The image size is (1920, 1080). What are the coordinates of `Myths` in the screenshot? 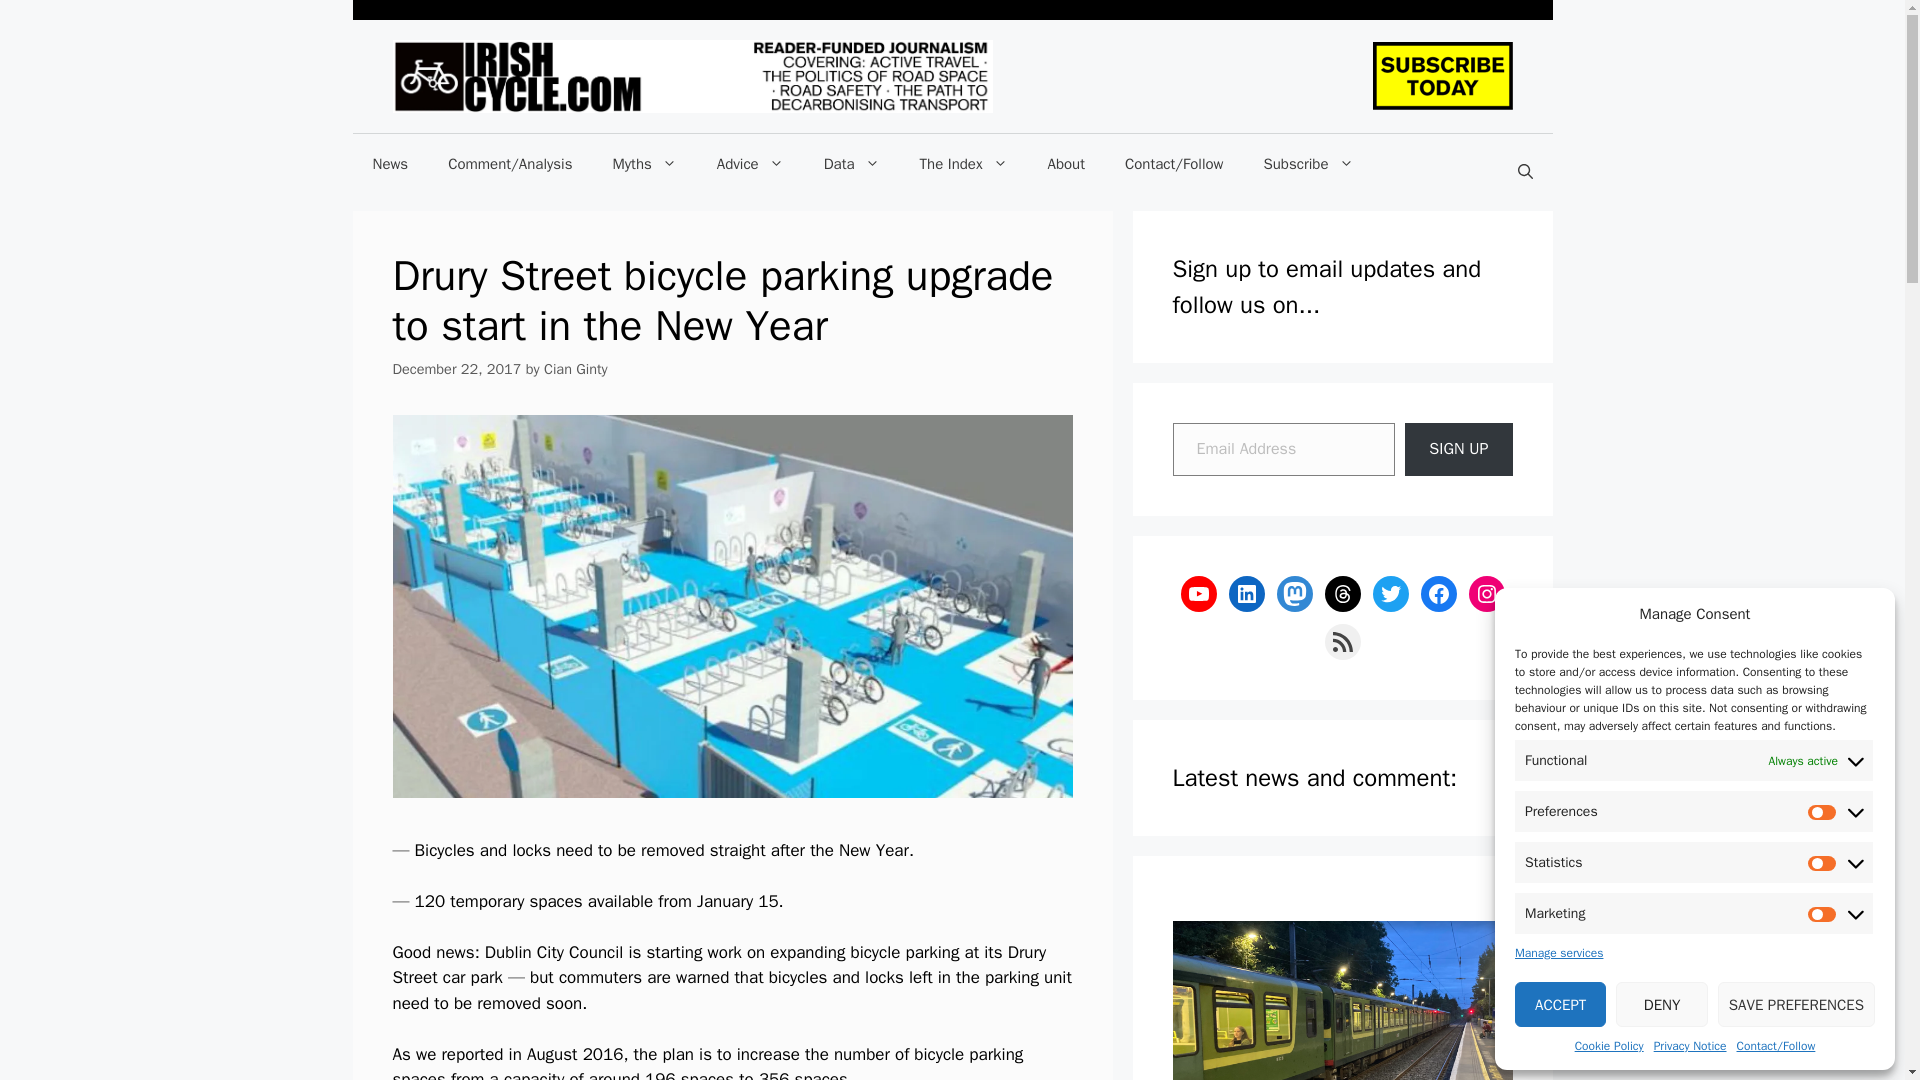 It's located at (643, 164).